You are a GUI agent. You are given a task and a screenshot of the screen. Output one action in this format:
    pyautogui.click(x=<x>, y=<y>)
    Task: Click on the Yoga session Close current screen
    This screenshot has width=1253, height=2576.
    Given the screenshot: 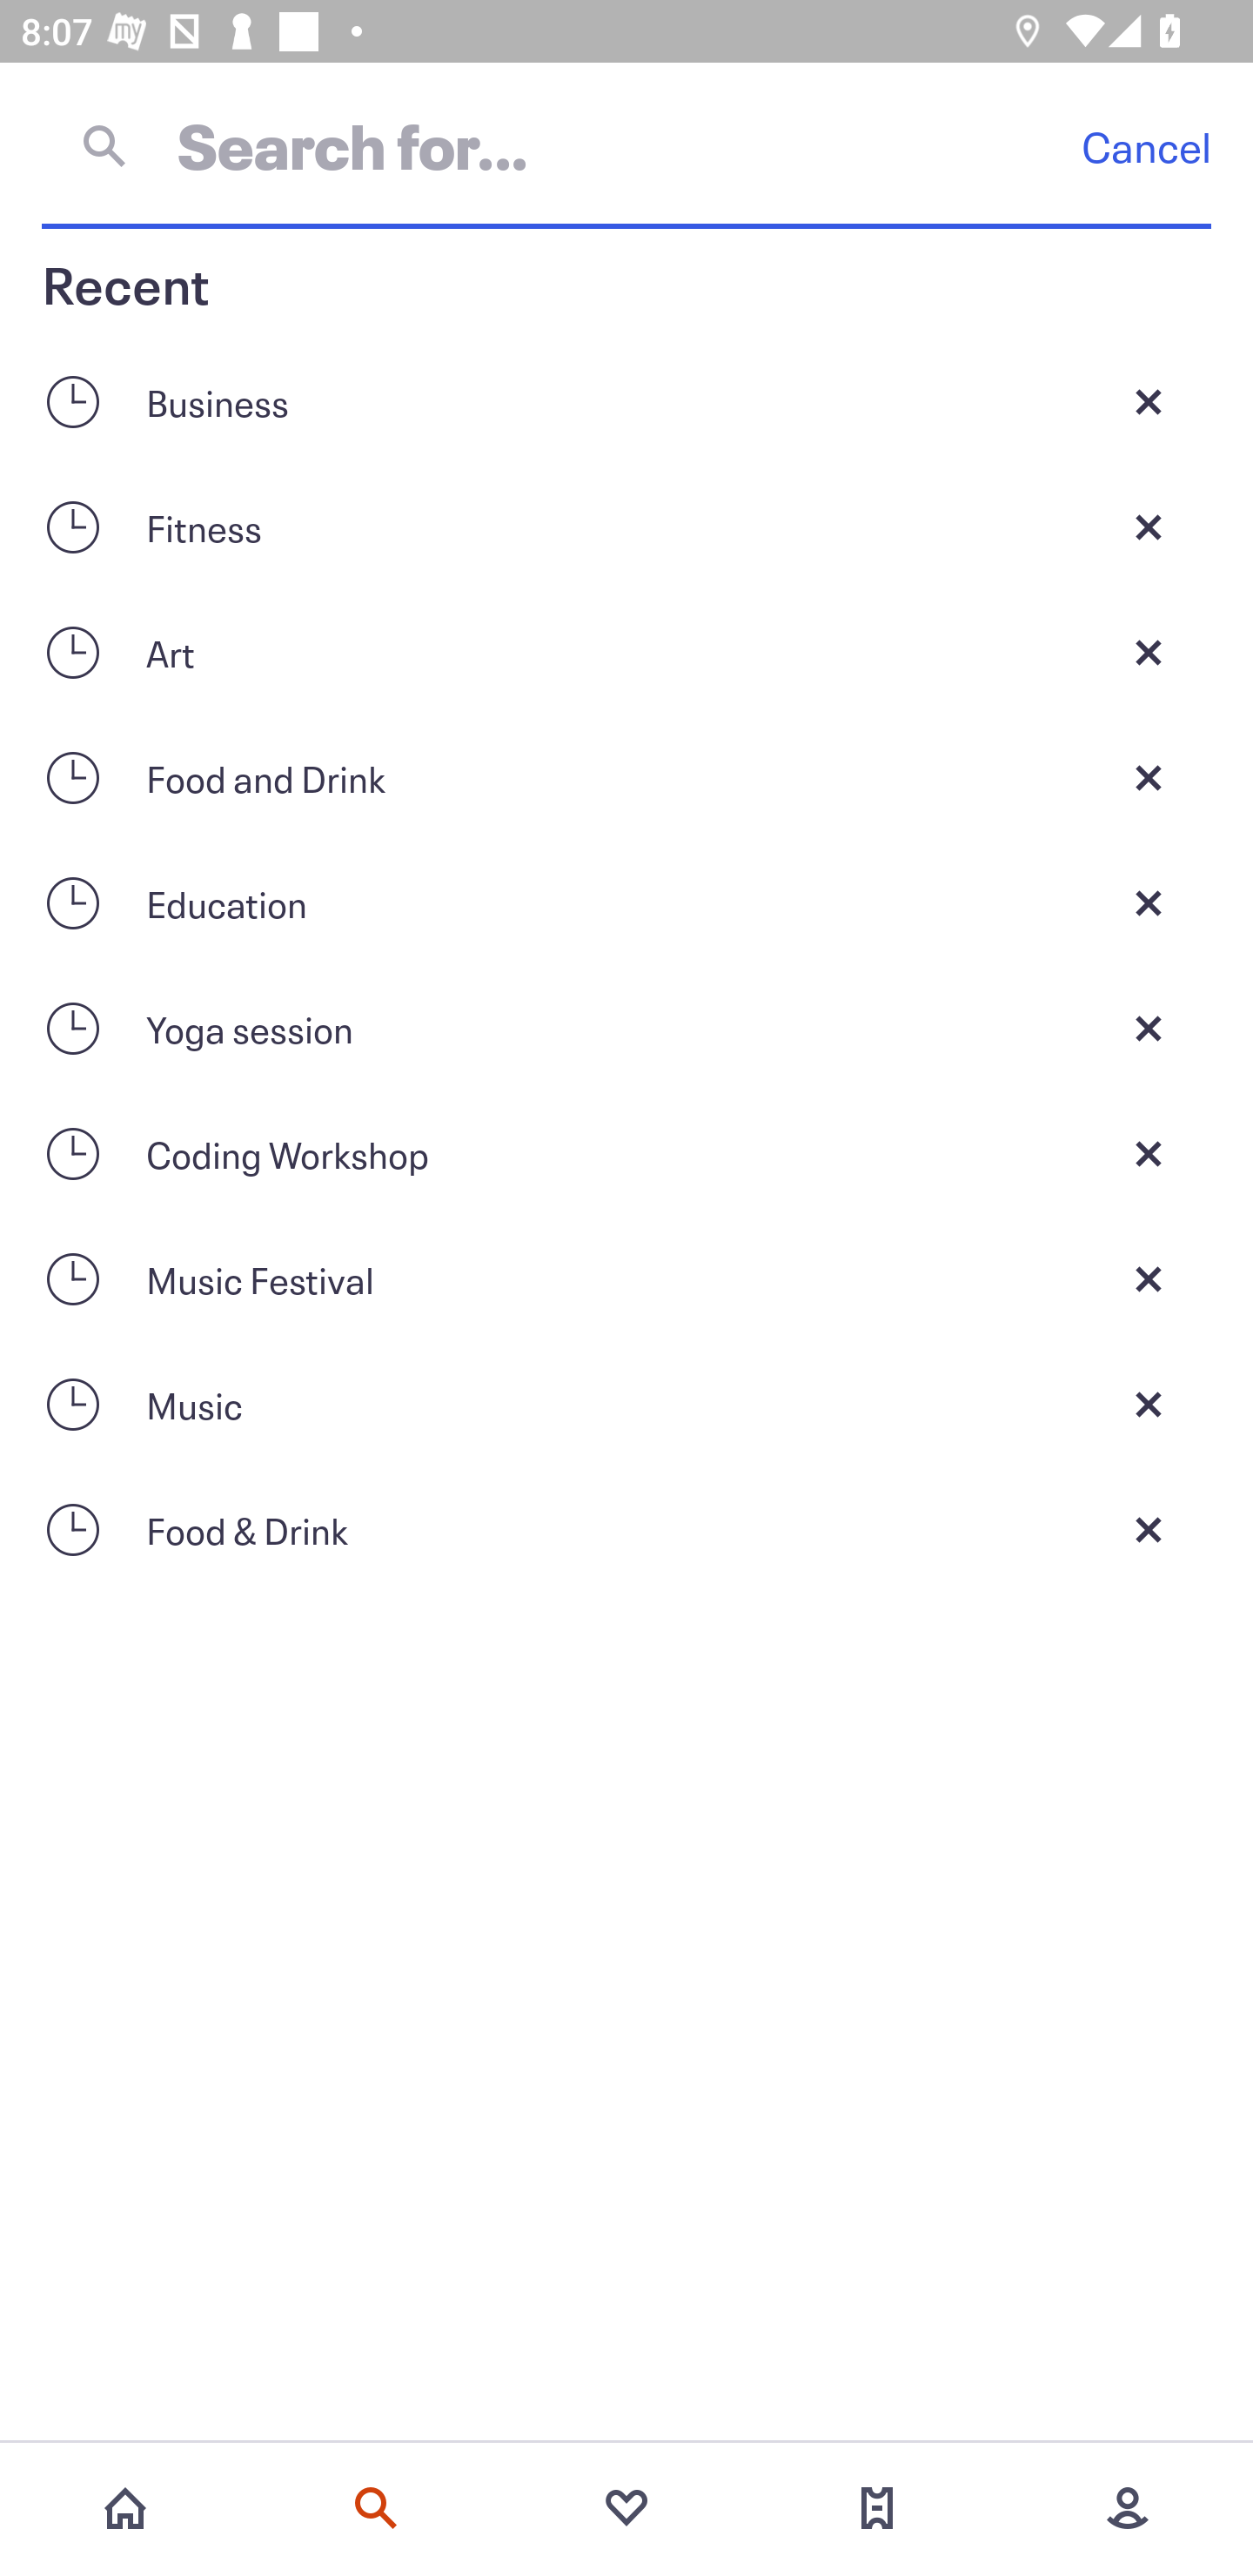 What is the action you would take?
    pyautogui.click(x=626, y=1029)
    